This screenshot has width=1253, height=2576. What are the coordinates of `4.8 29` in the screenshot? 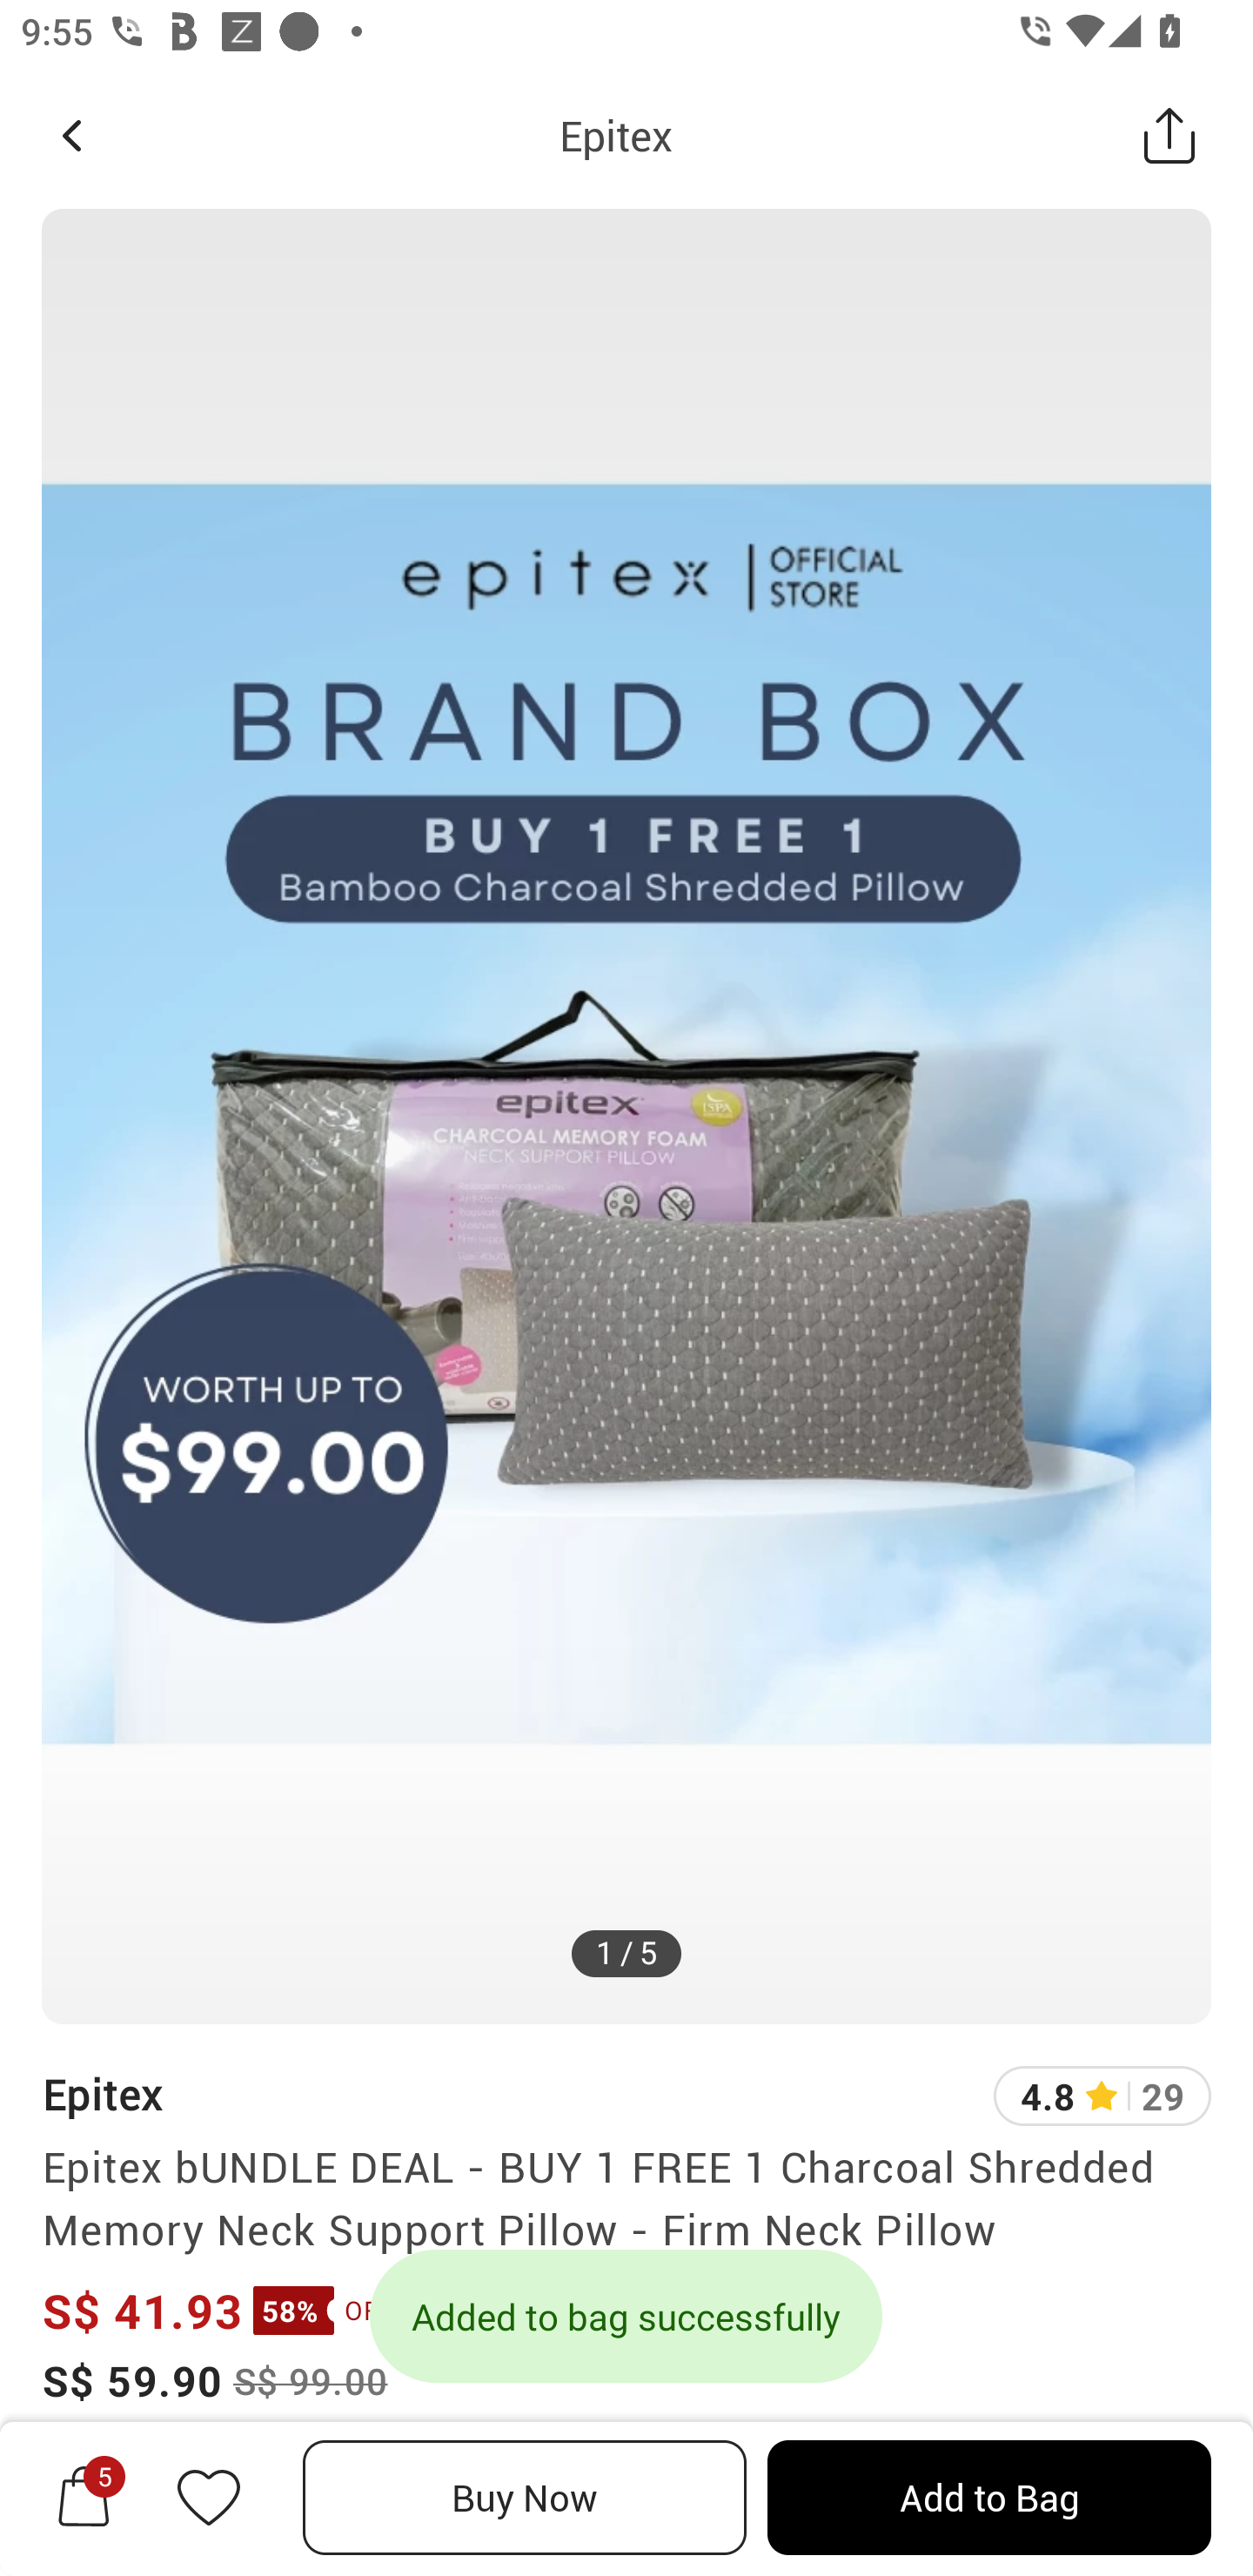 It's located at (1102, 2096).